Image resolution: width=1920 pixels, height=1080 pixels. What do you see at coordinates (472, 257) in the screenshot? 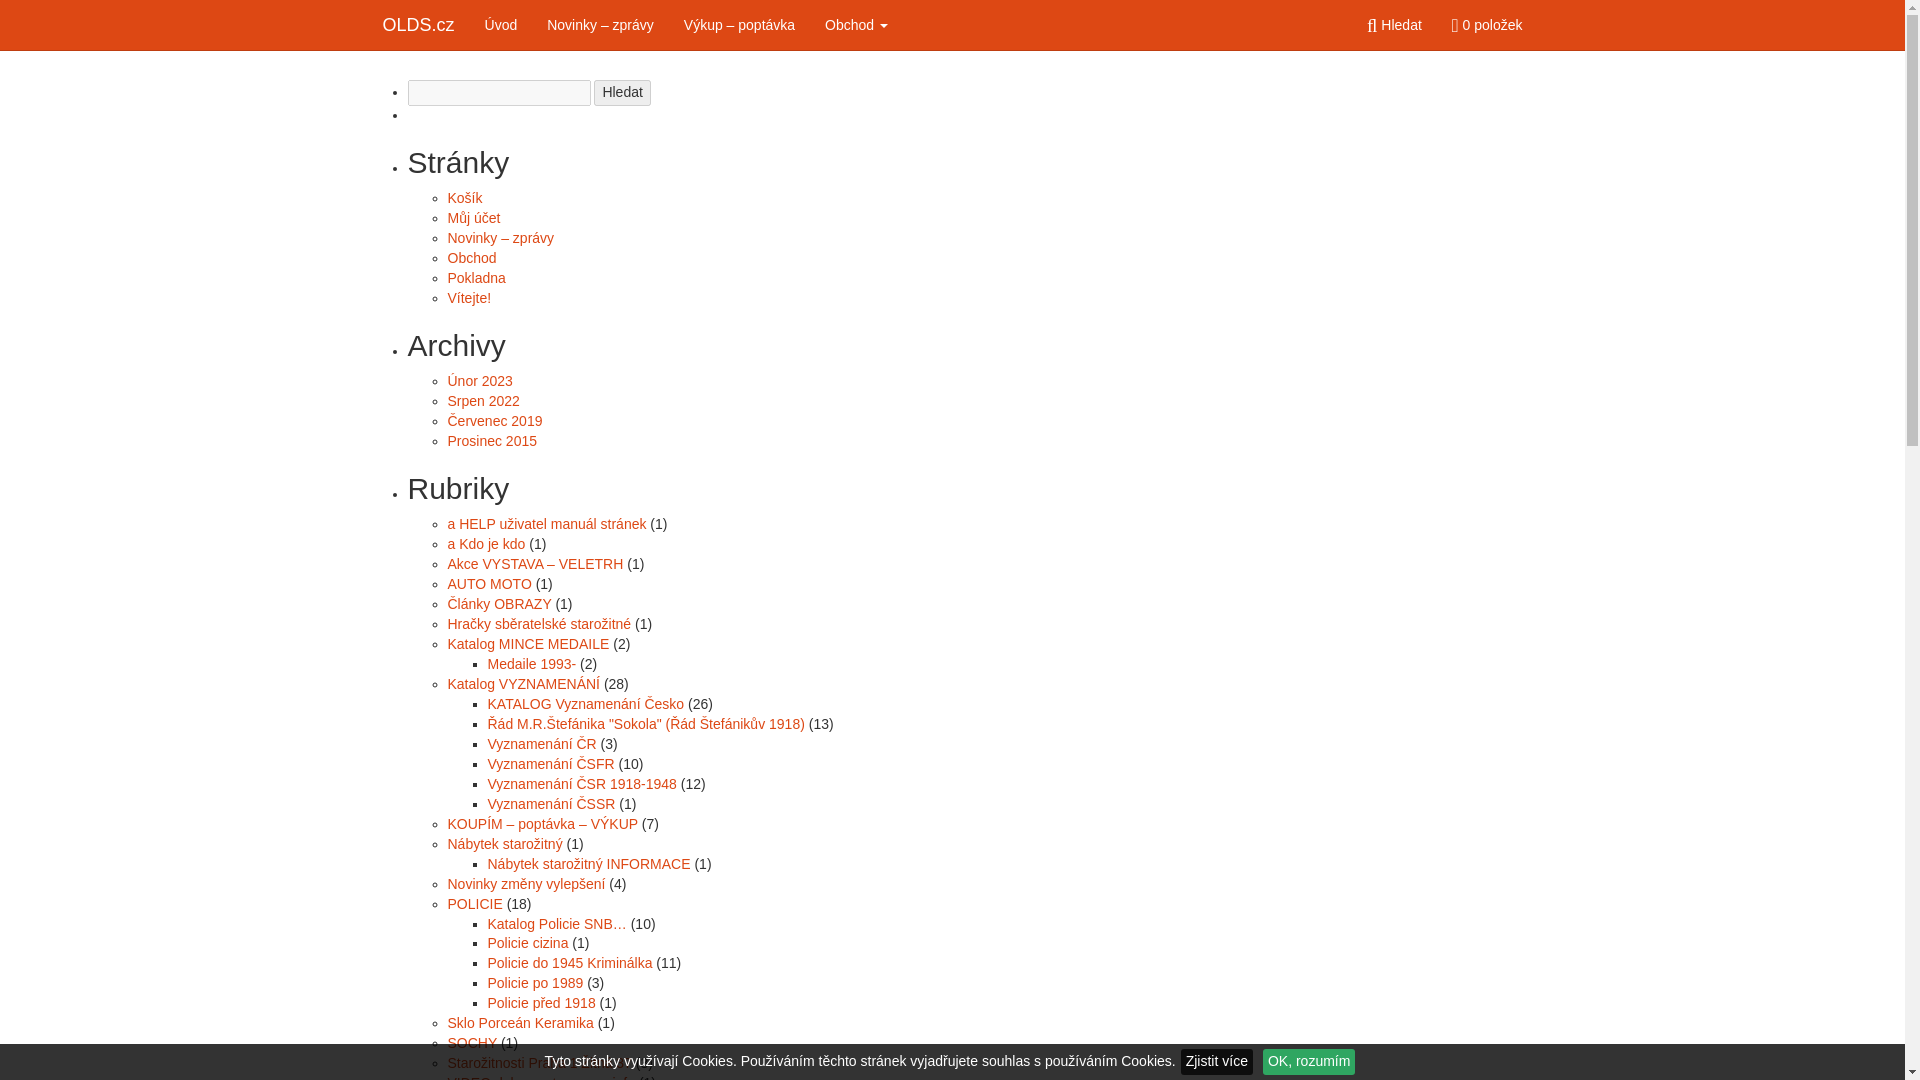
I see `Obchod` at bounding box center [472, 257].